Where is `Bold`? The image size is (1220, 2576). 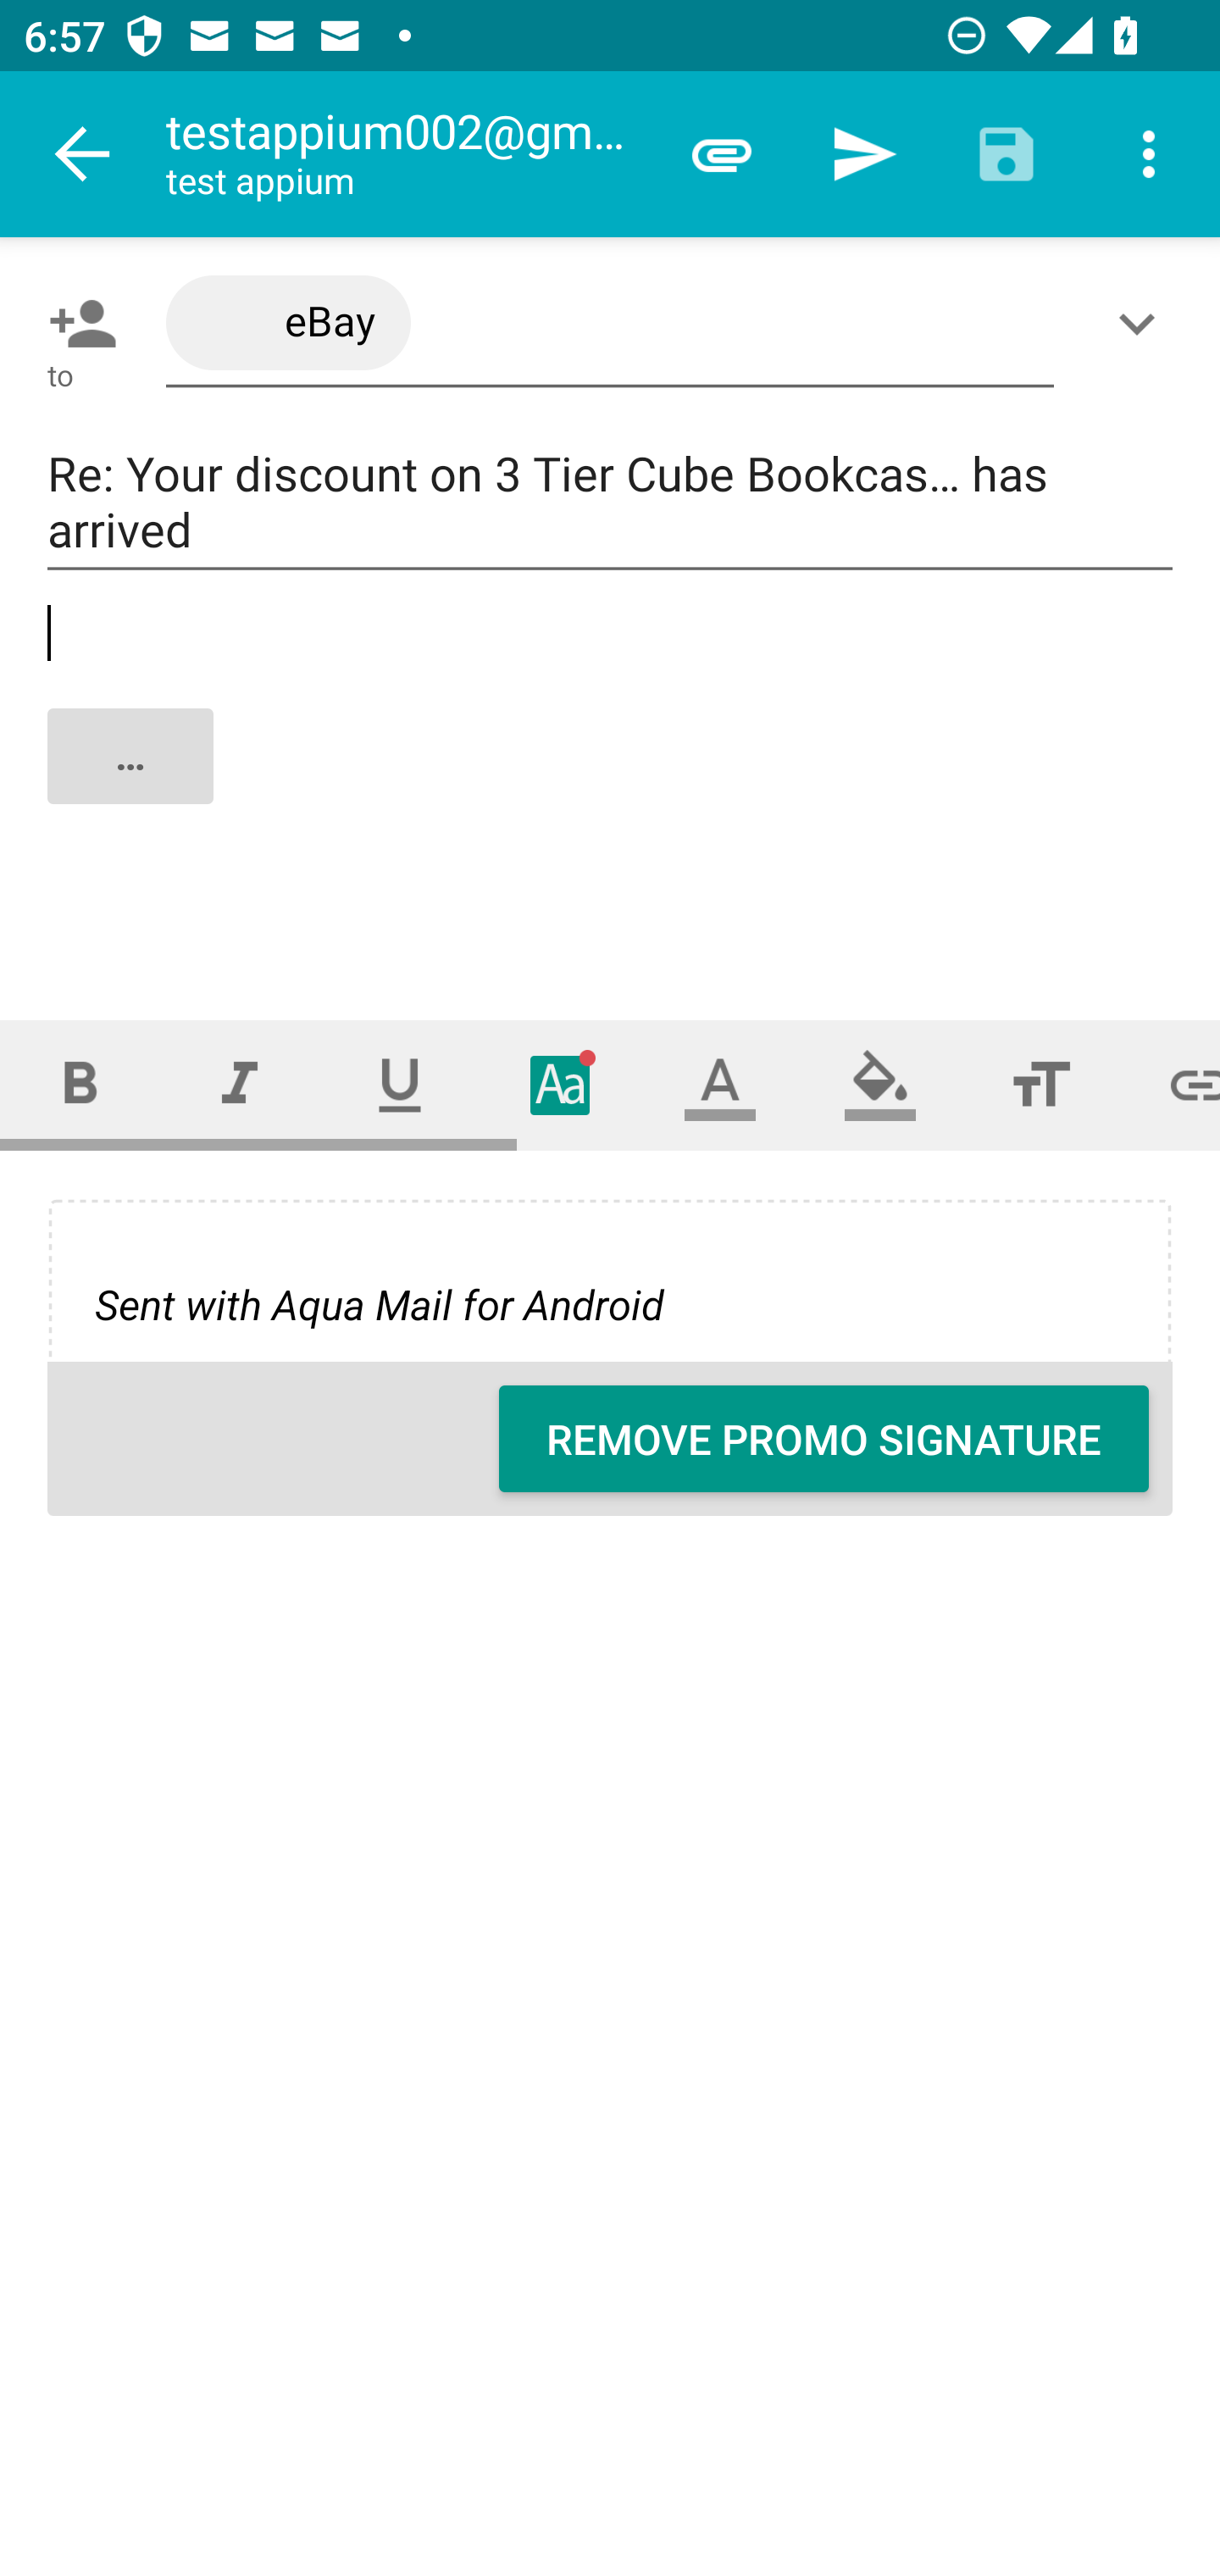
Bold is located at coordinates (80, 1085).